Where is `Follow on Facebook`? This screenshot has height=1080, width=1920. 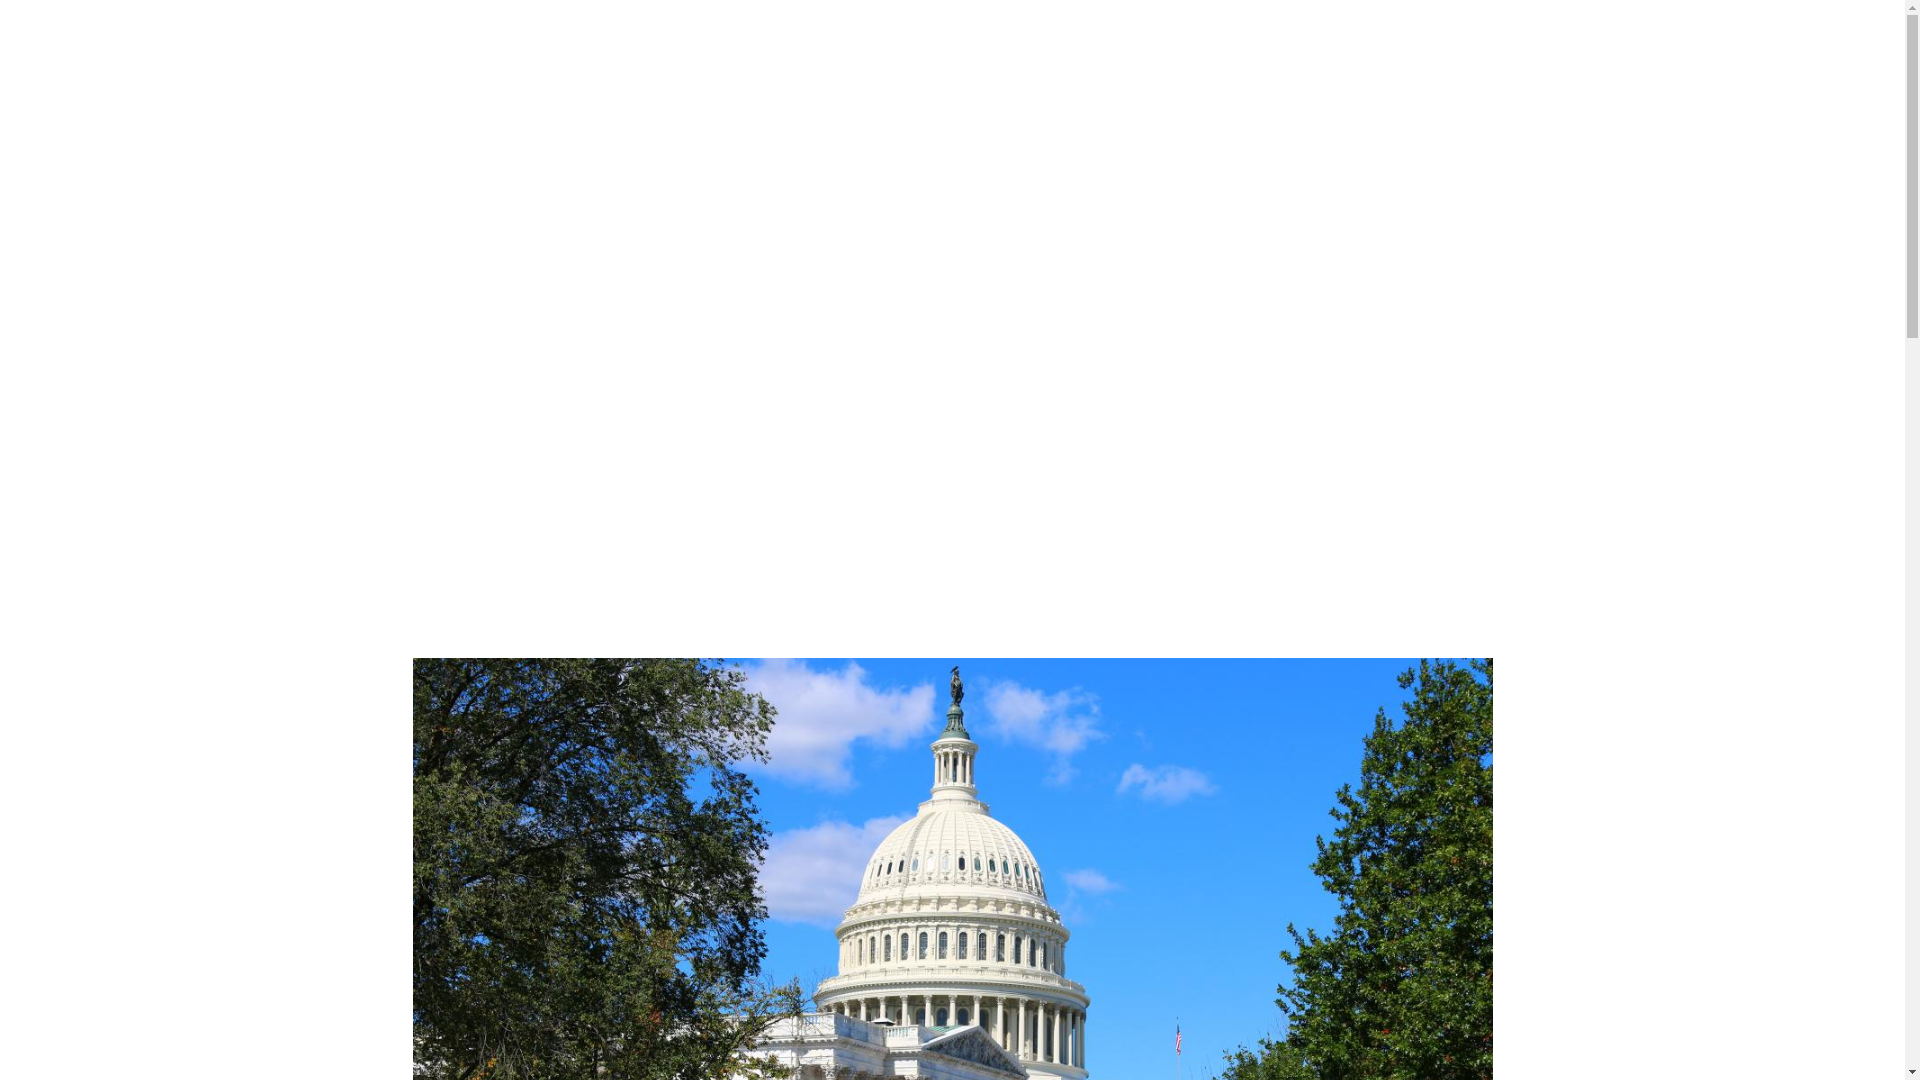
Follow on Facebook is located at coordinates (1356, 288).